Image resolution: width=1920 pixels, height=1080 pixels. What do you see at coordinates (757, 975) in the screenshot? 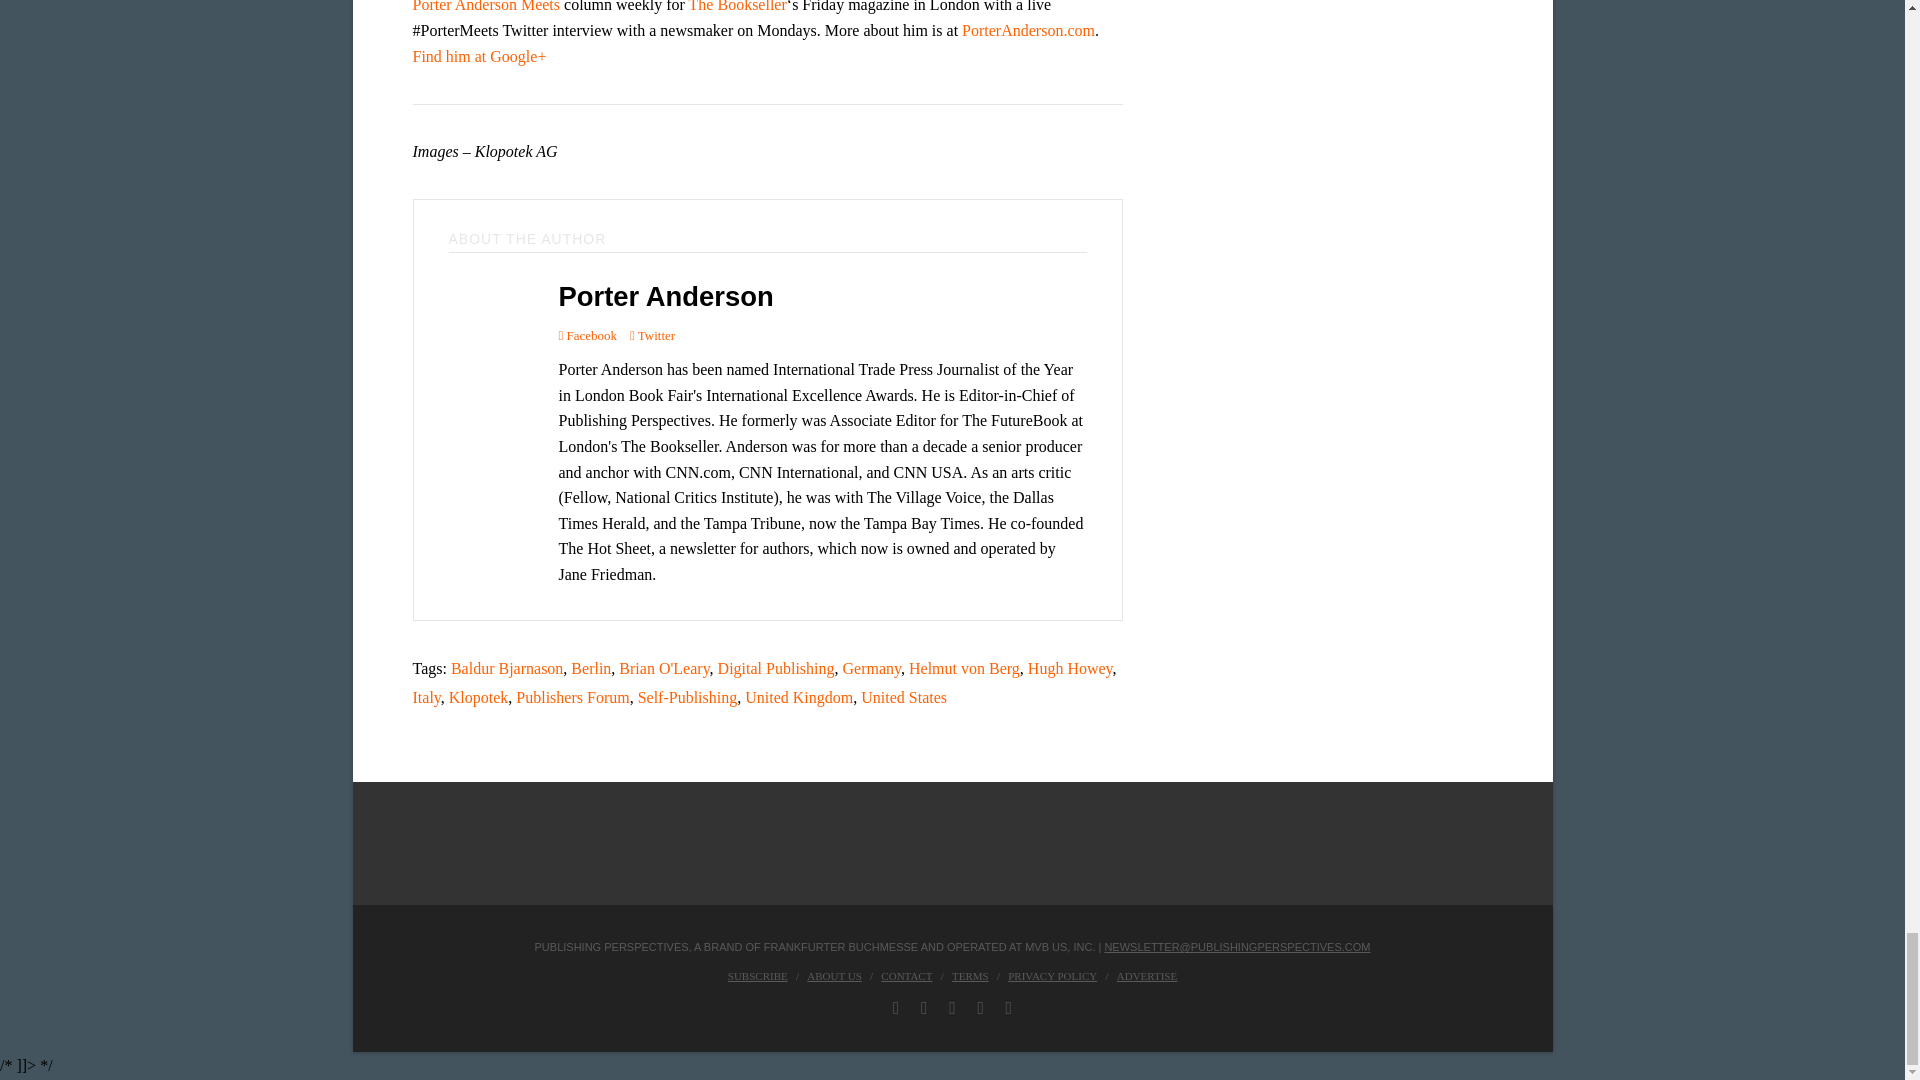
I see `Subscribe to Publishing Perspectives` at bounding box center [757, 975].